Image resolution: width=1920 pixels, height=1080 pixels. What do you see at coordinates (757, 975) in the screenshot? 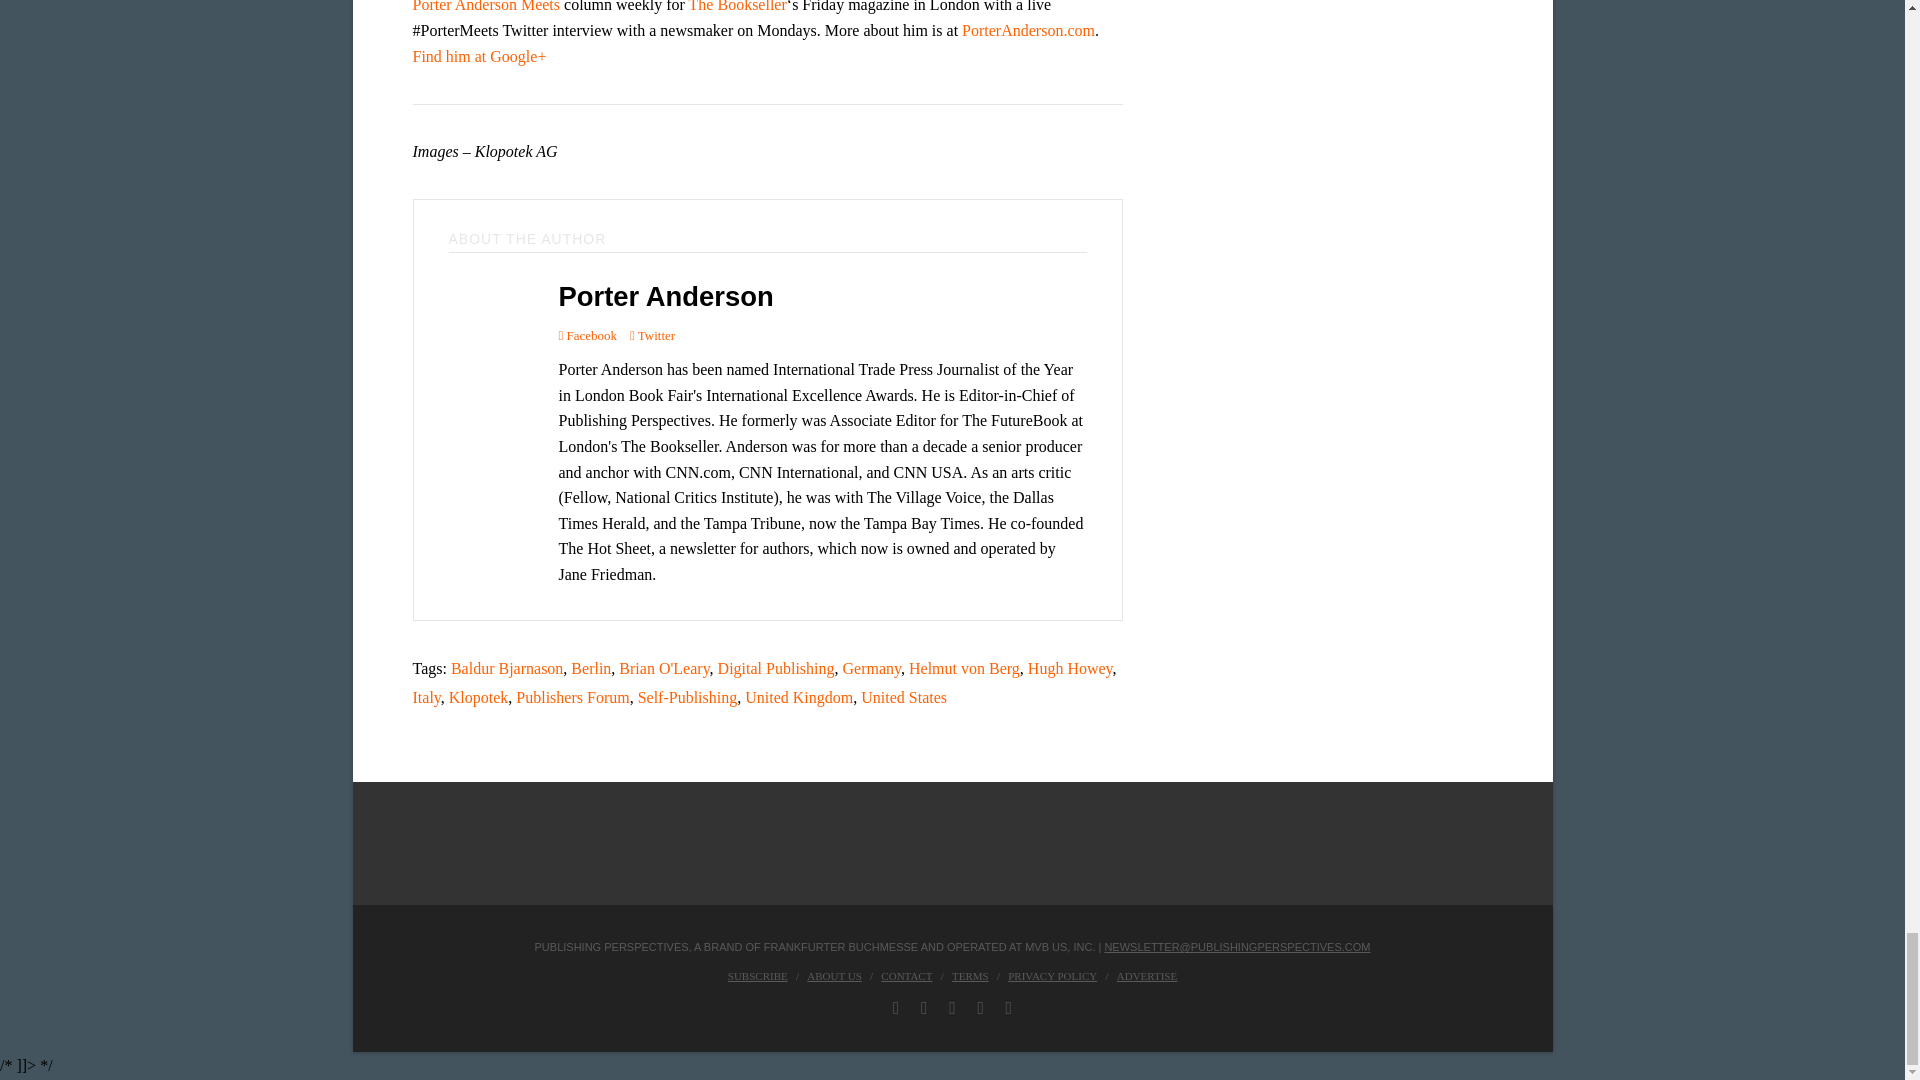
I see `Subscribe to Publishing Perspectives` at bounding box center [757, 975].